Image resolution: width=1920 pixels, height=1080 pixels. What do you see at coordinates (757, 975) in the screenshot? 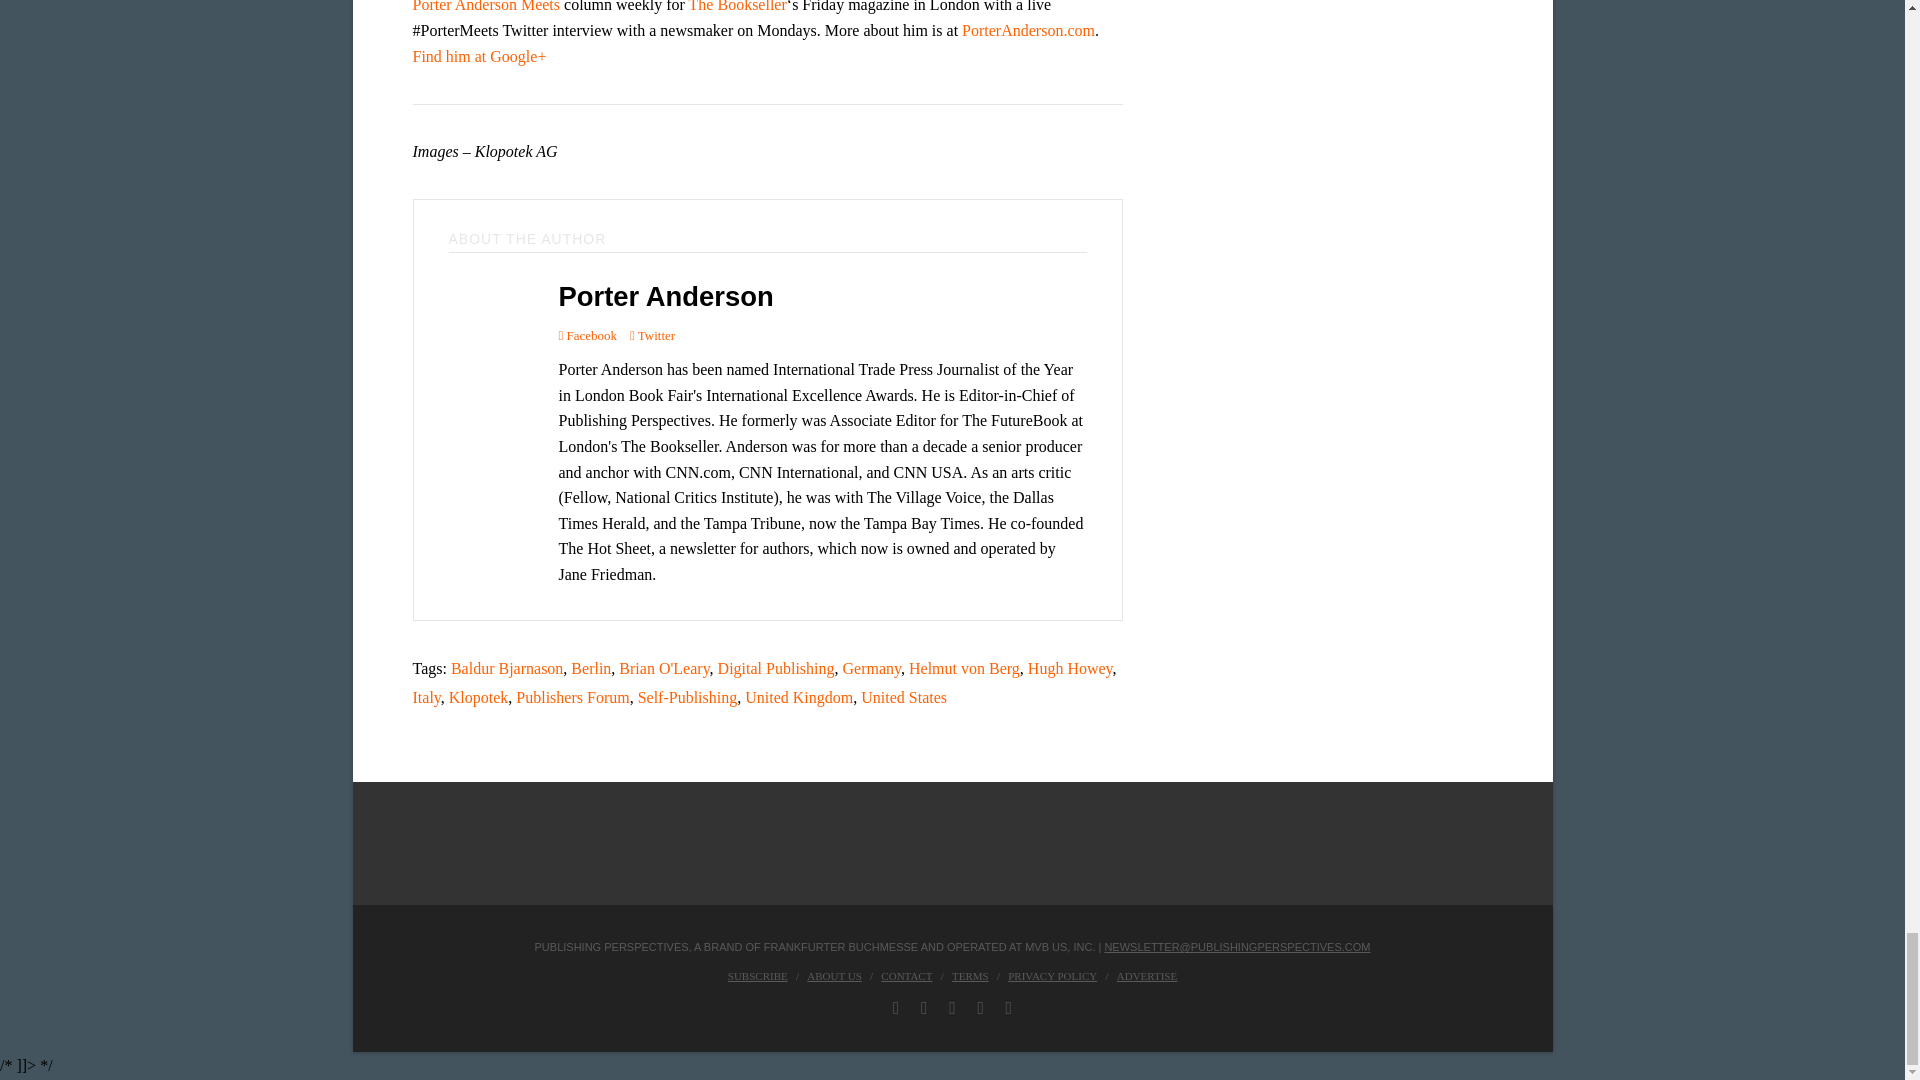
I see `Subscribe to Publishing Perspectives` at bounding box center [757, 975].